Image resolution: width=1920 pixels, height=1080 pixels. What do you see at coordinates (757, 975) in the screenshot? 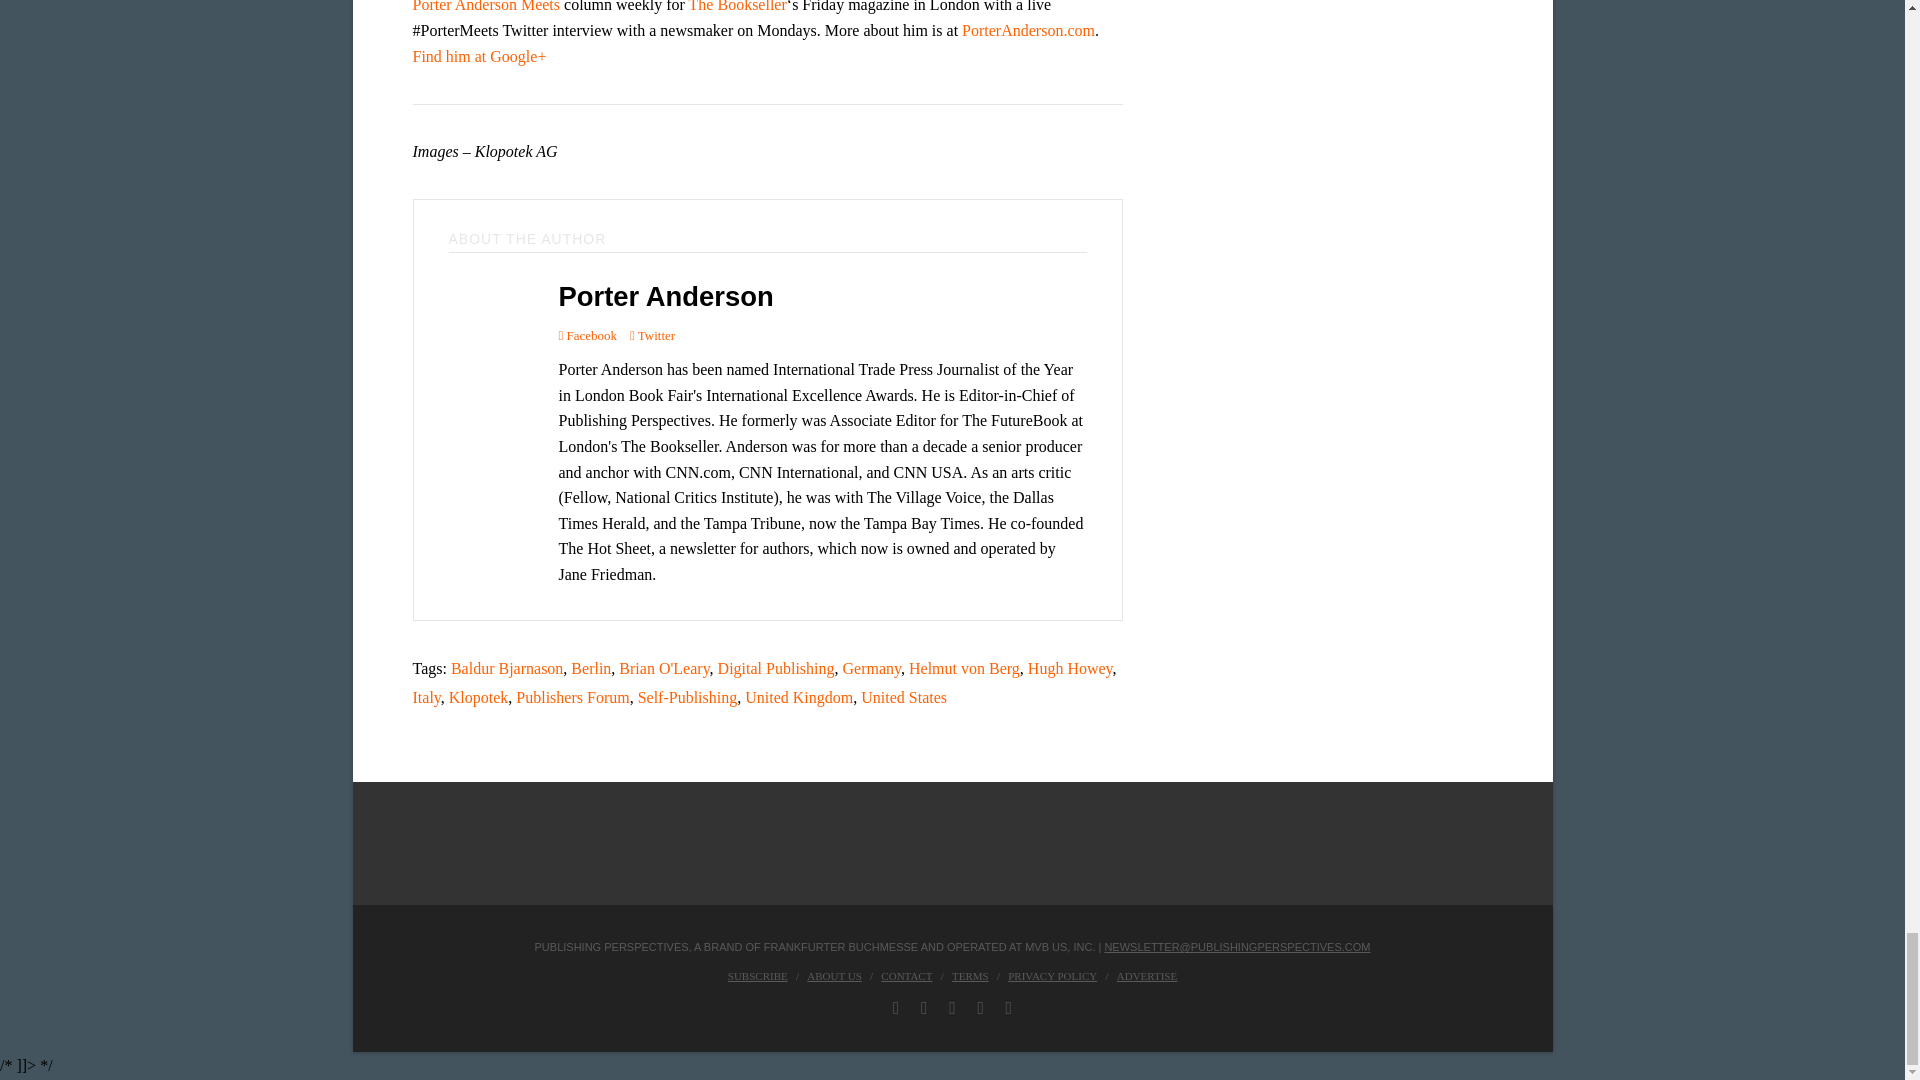
I see `Subscribe to Publishing Perspectives` at bounding box center [757, 975].